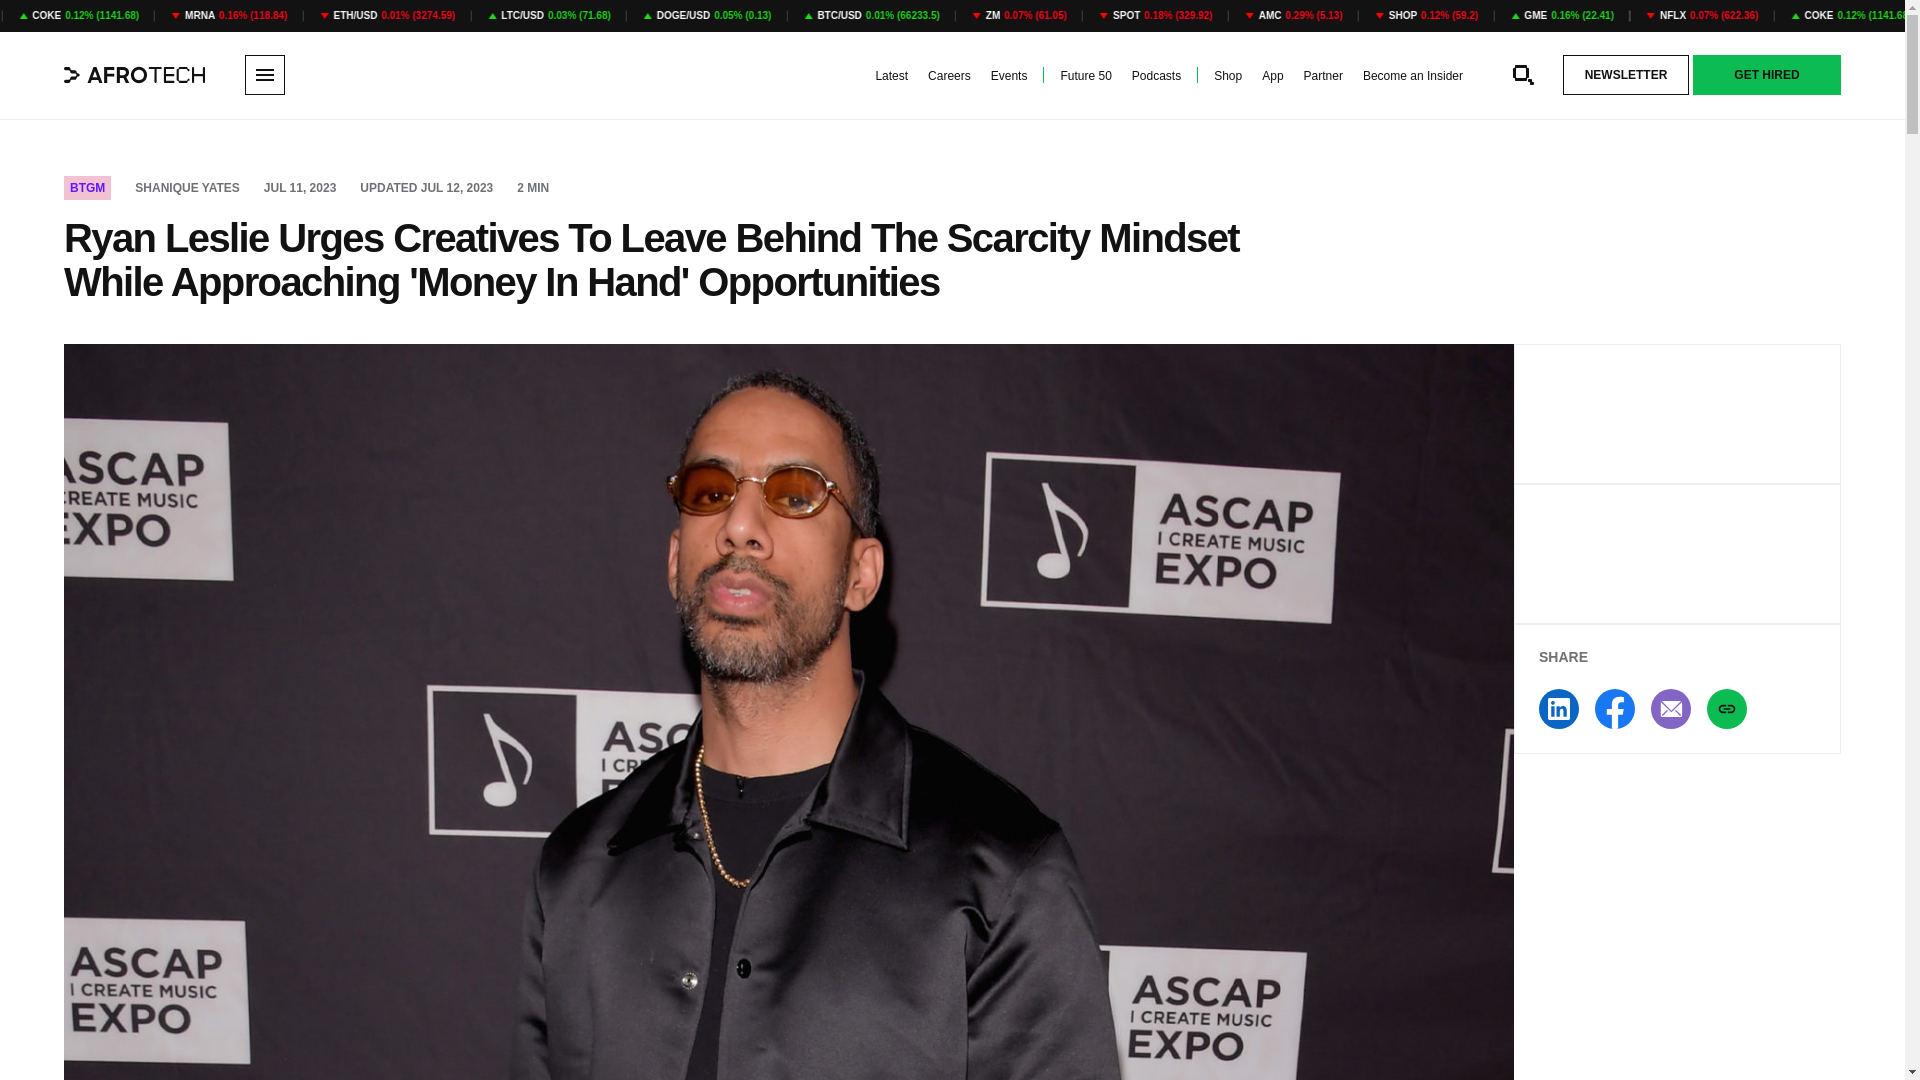 This screenshot has height=1080, width=1920. I want to click on Become an Insider, so click(1413, 76).